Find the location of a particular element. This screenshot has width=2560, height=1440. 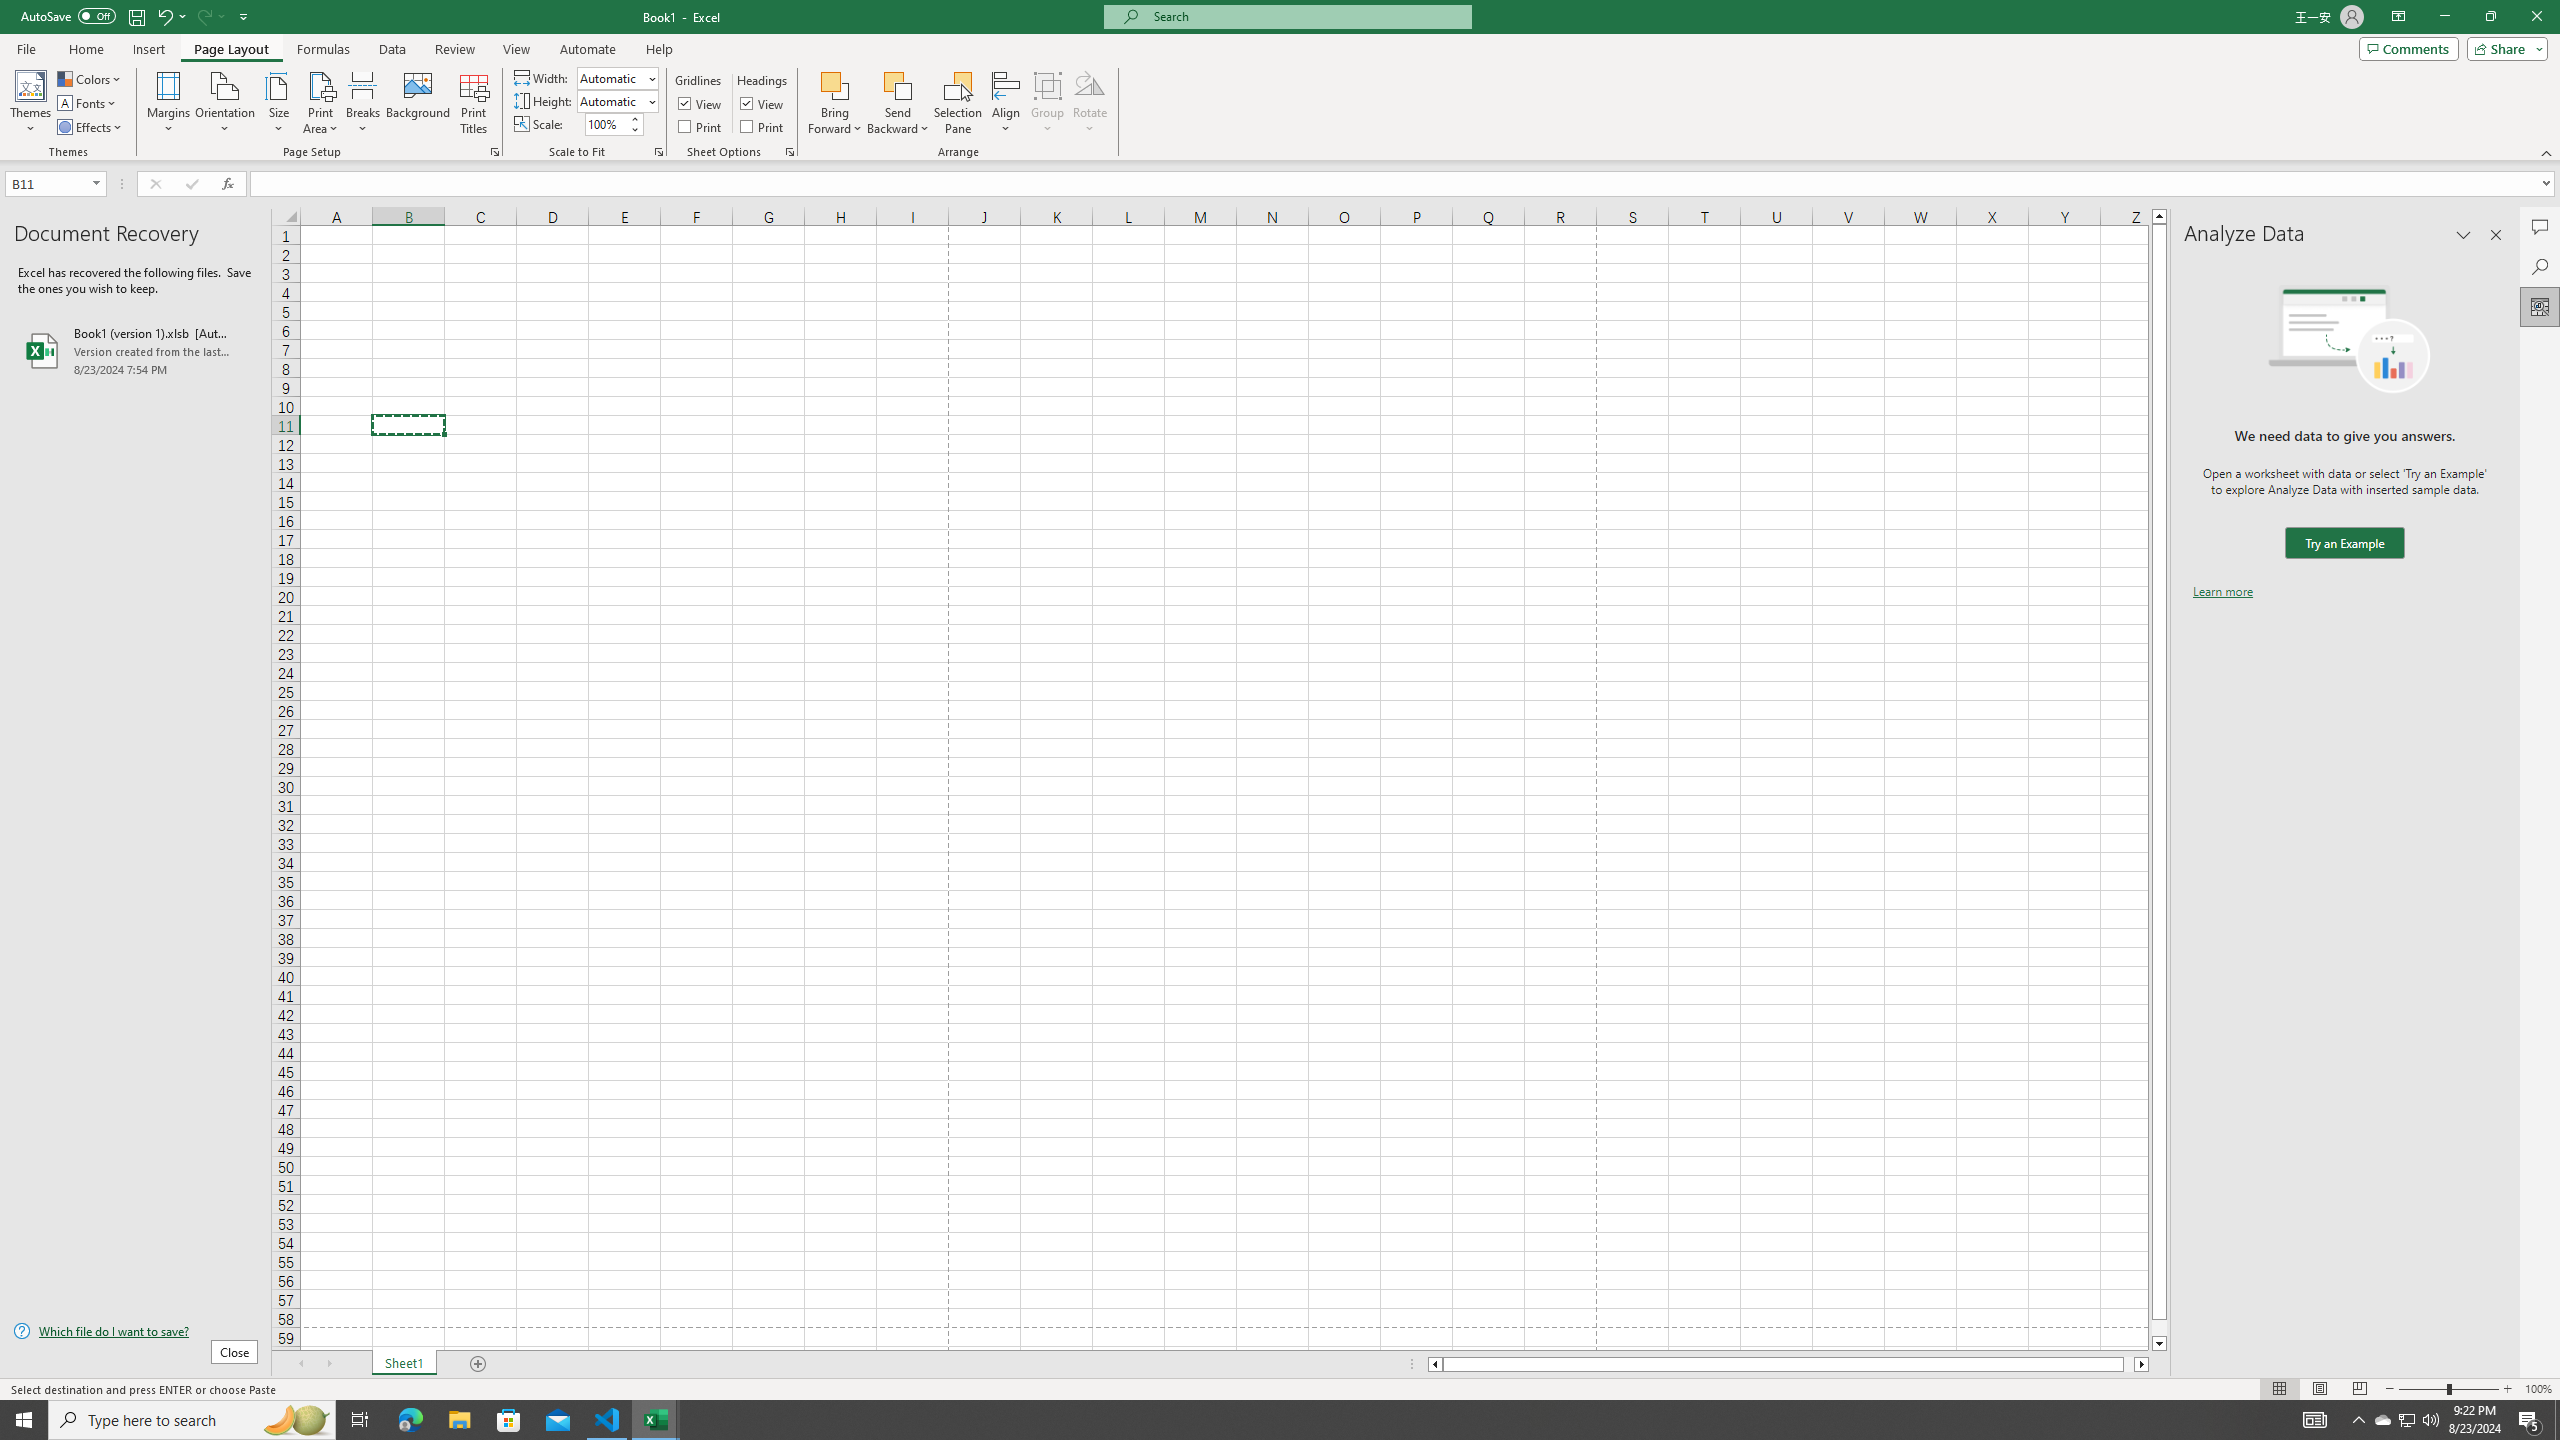

Bring Forward is located at coordinates (836, 103).